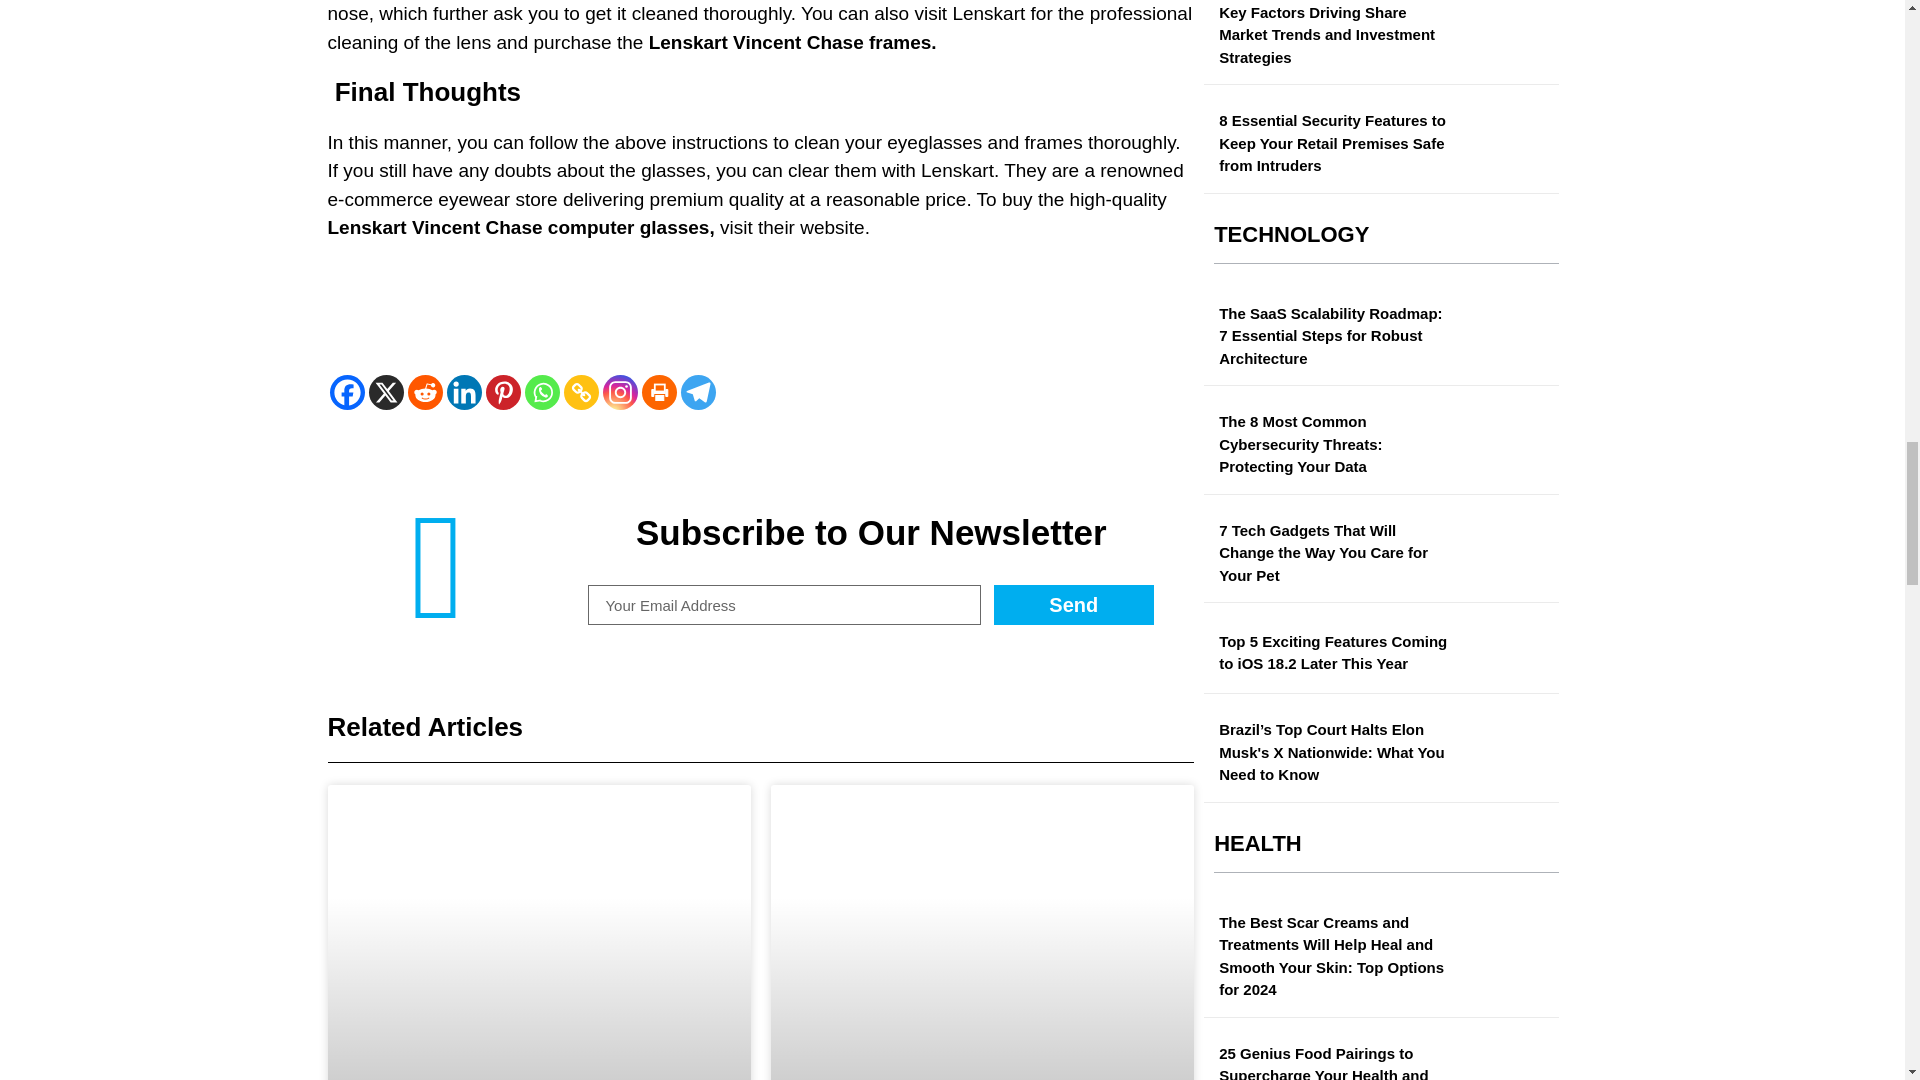  Describe the element at coordinates (582, 392) in the screenshot. I see `Copy Link` at that location.